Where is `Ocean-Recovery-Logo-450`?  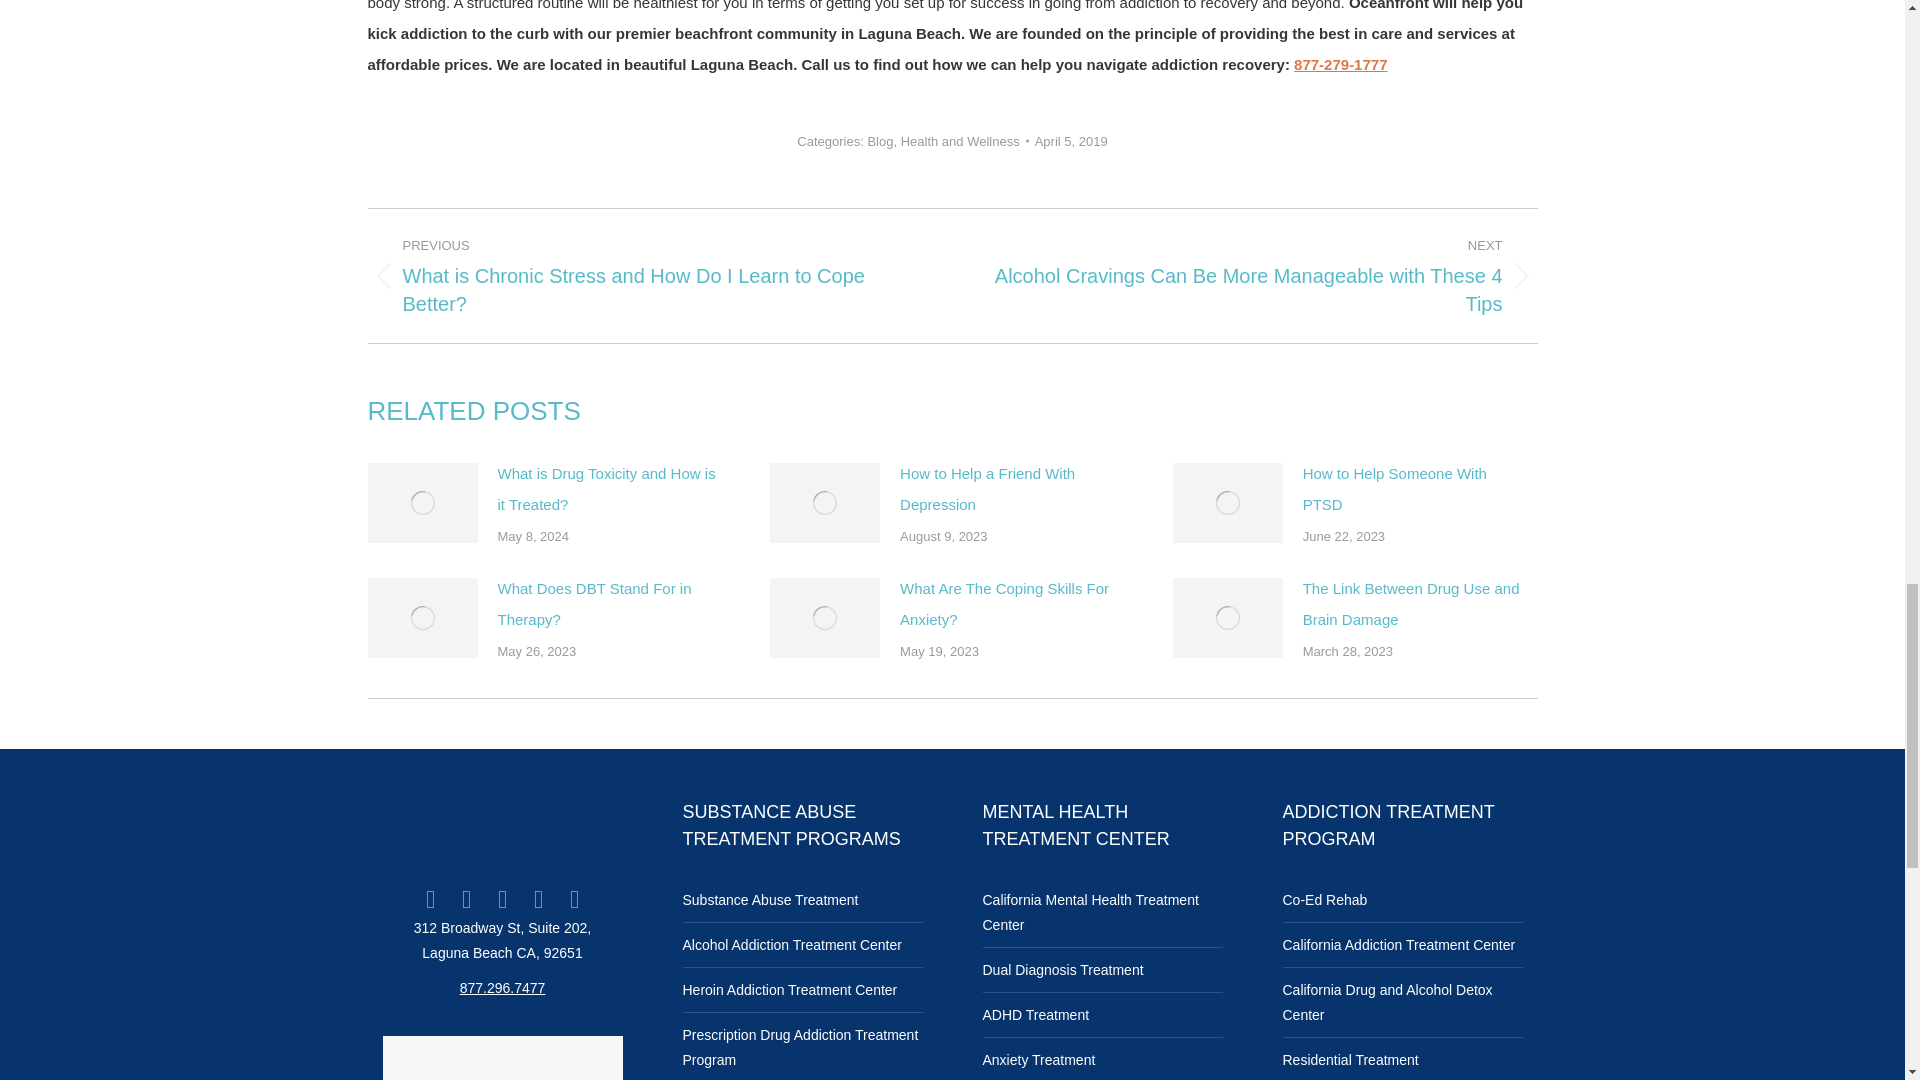
Ocean-Recovery-Logo-450 is located at coordinates (502, 826).